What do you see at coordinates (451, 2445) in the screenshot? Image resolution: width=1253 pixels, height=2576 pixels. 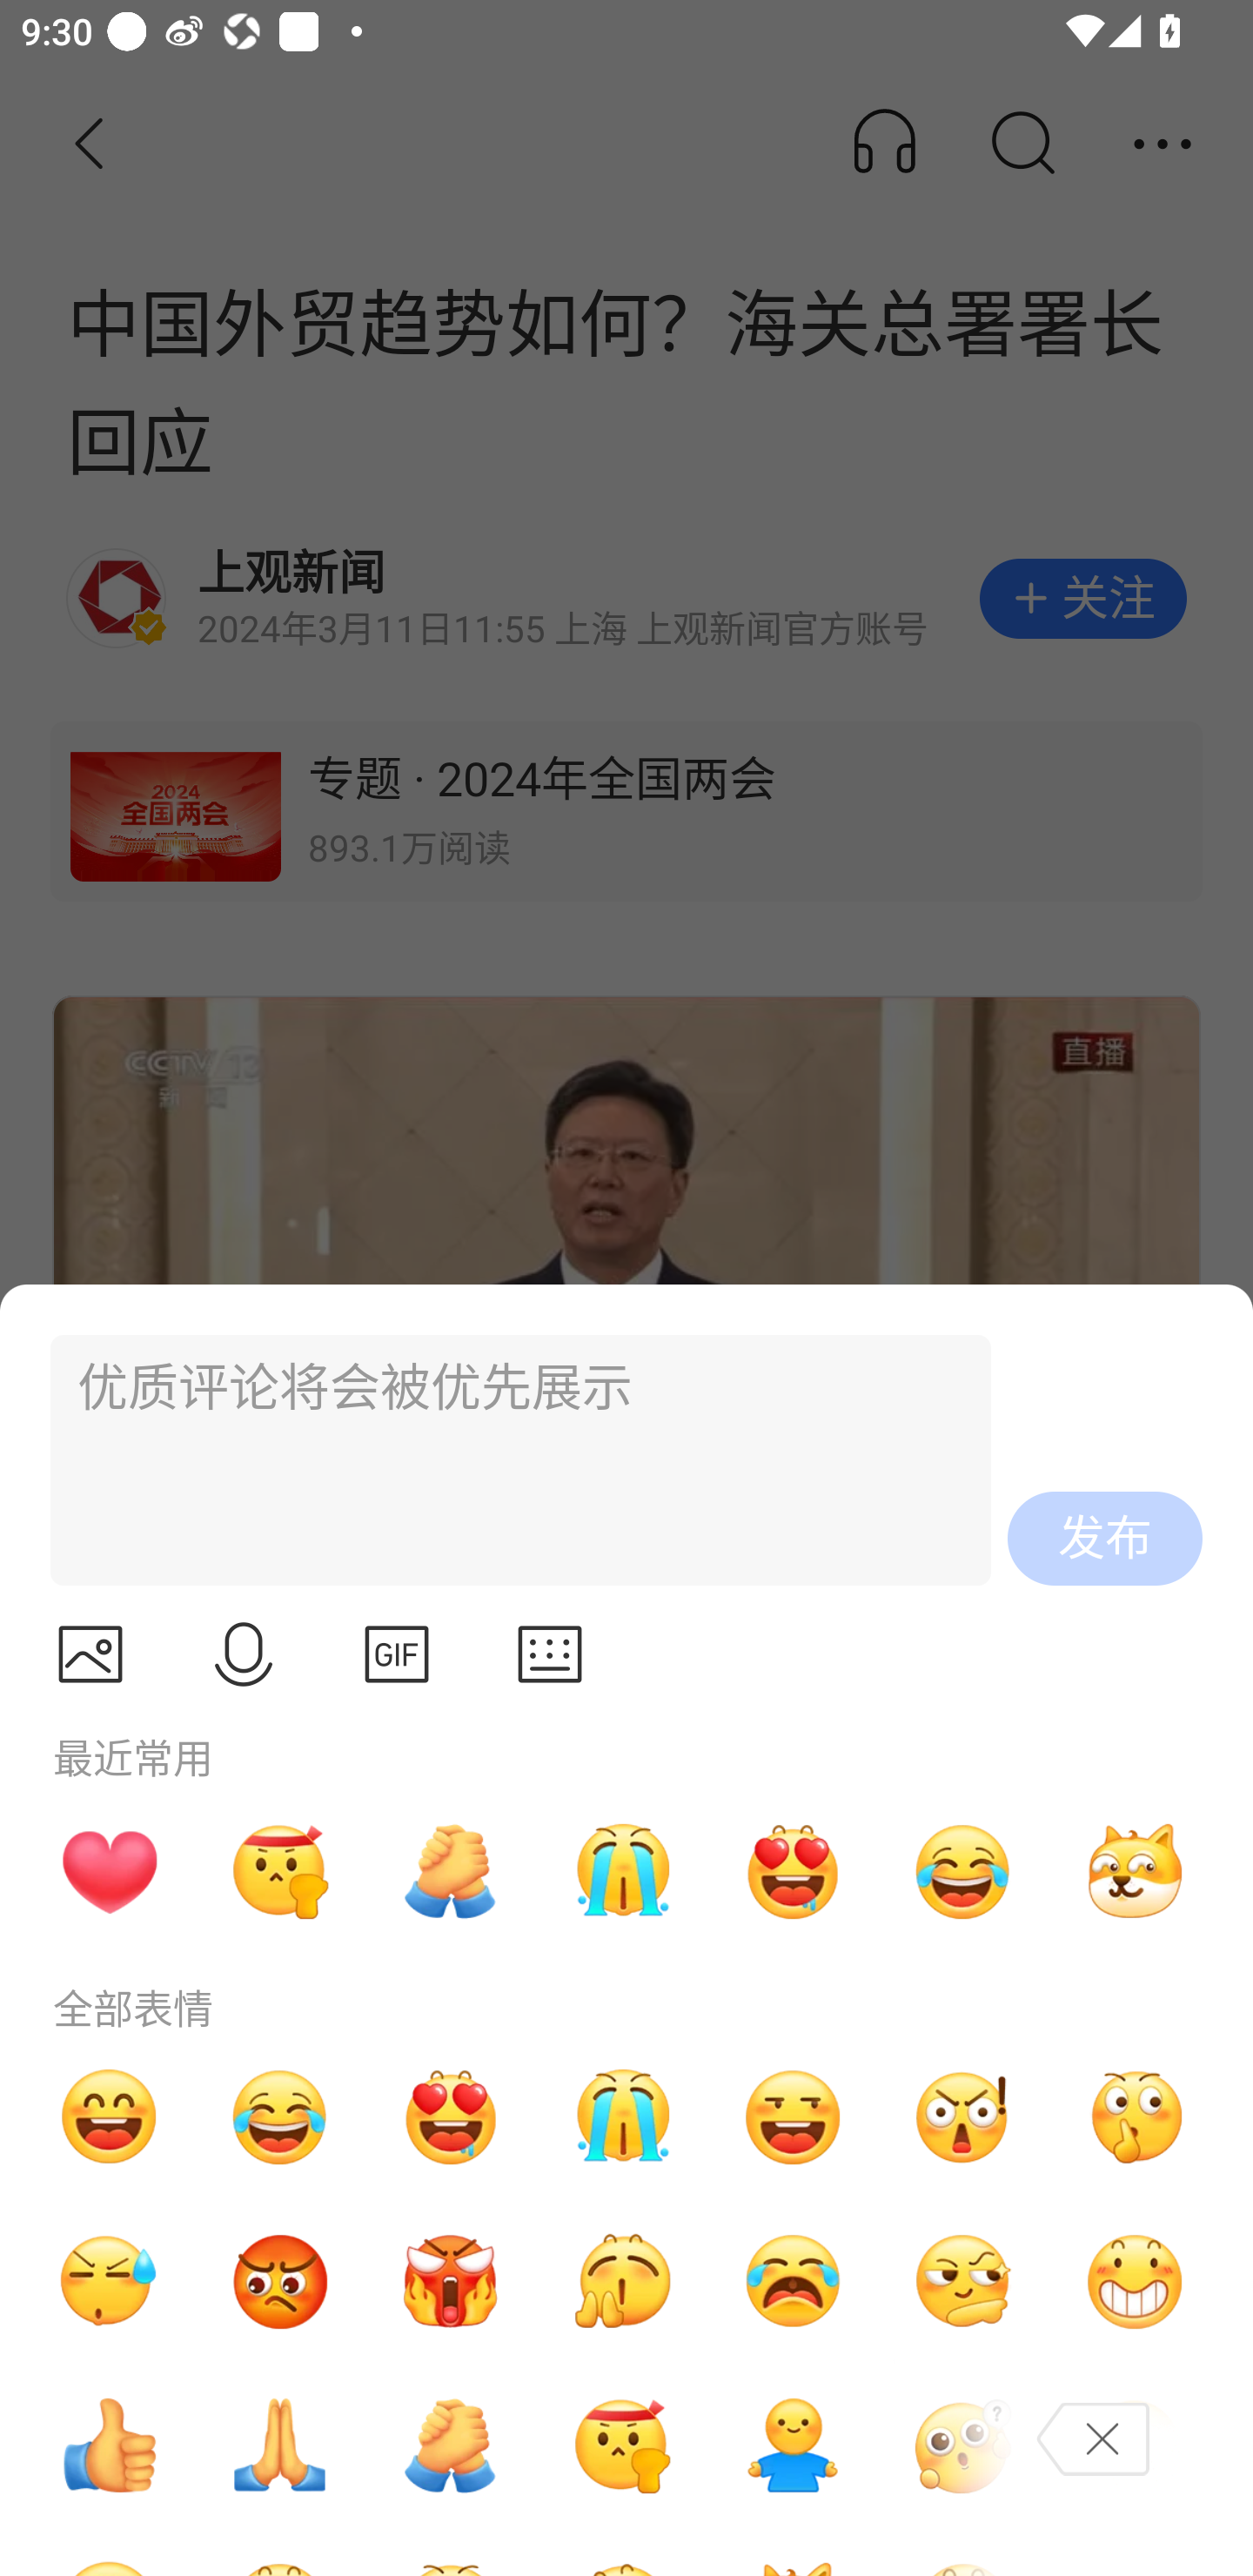 I see `加油` at bounding box center [451, 2445].